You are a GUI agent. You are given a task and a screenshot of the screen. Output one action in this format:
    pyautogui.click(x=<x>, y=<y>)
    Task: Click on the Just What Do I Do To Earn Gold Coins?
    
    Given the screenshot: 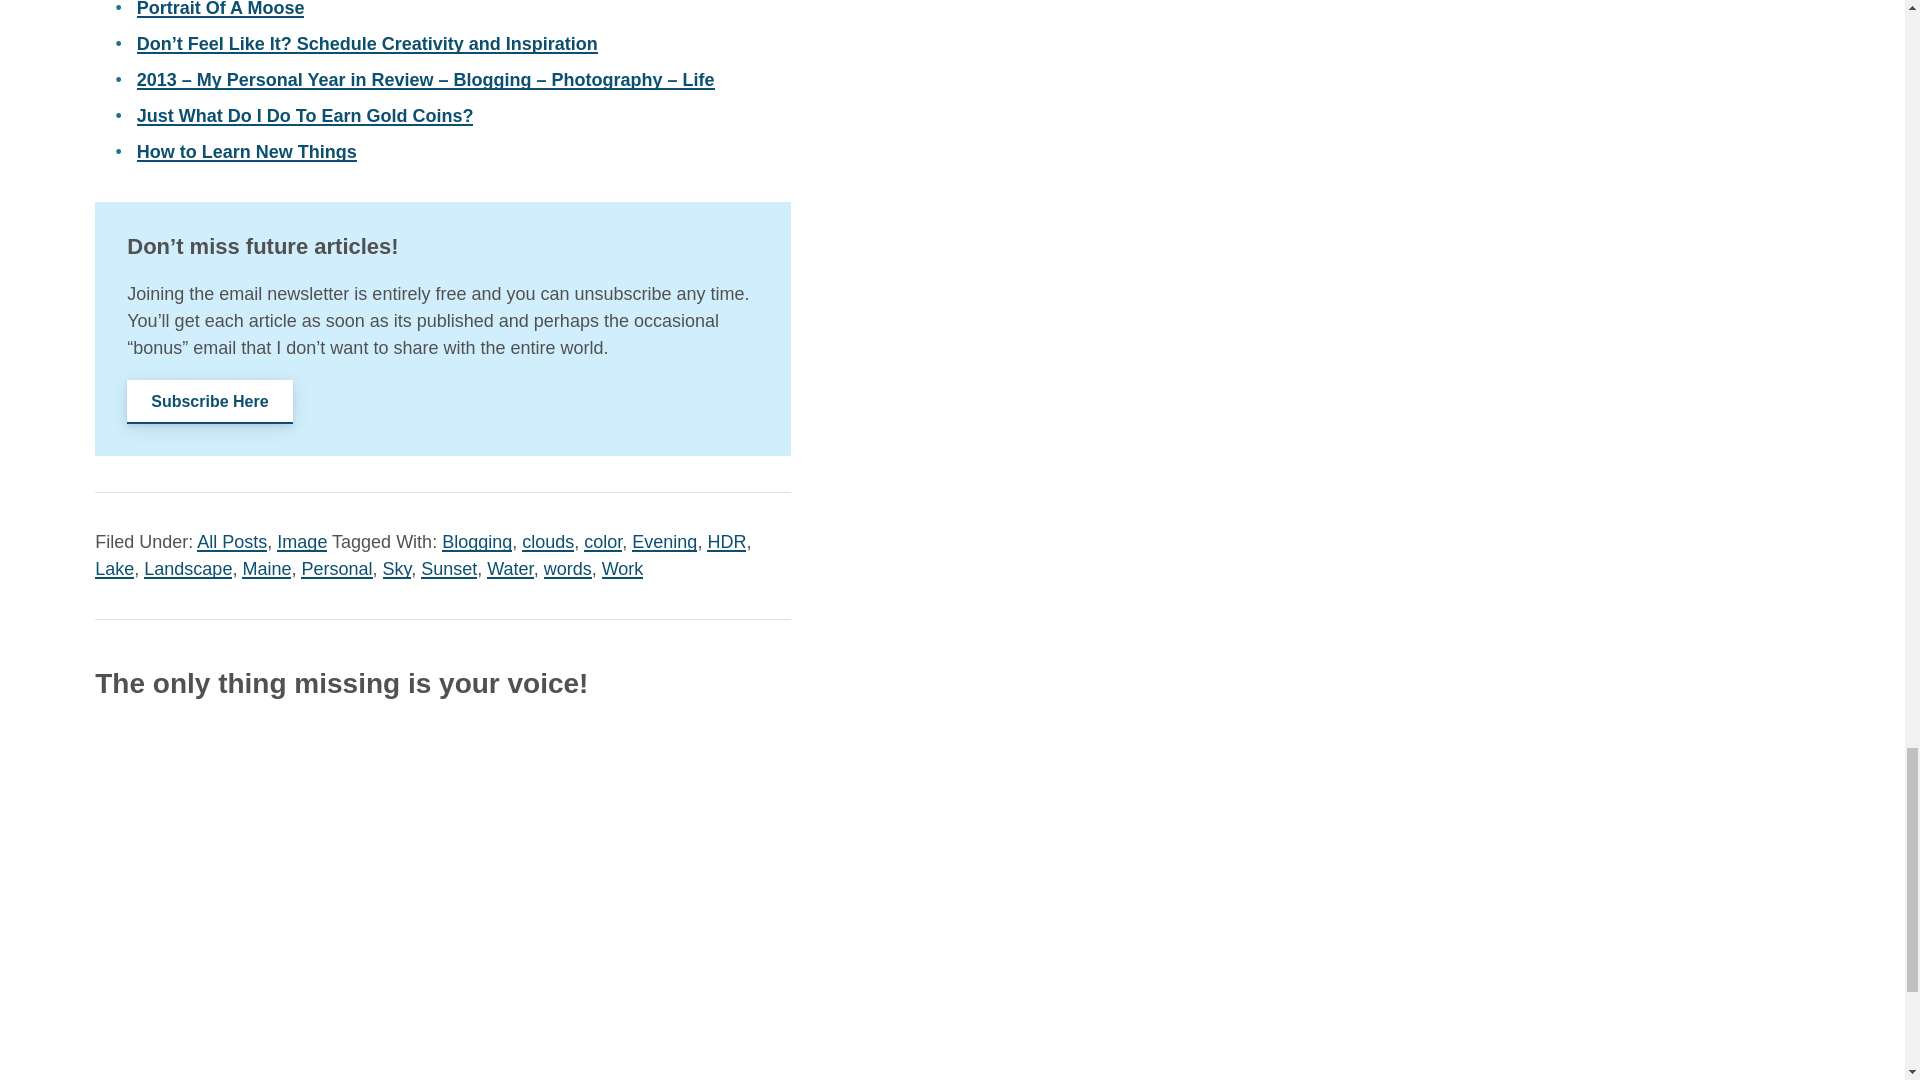 What is the action you would take?
    pyautogui.click(x=305, y=116)
    